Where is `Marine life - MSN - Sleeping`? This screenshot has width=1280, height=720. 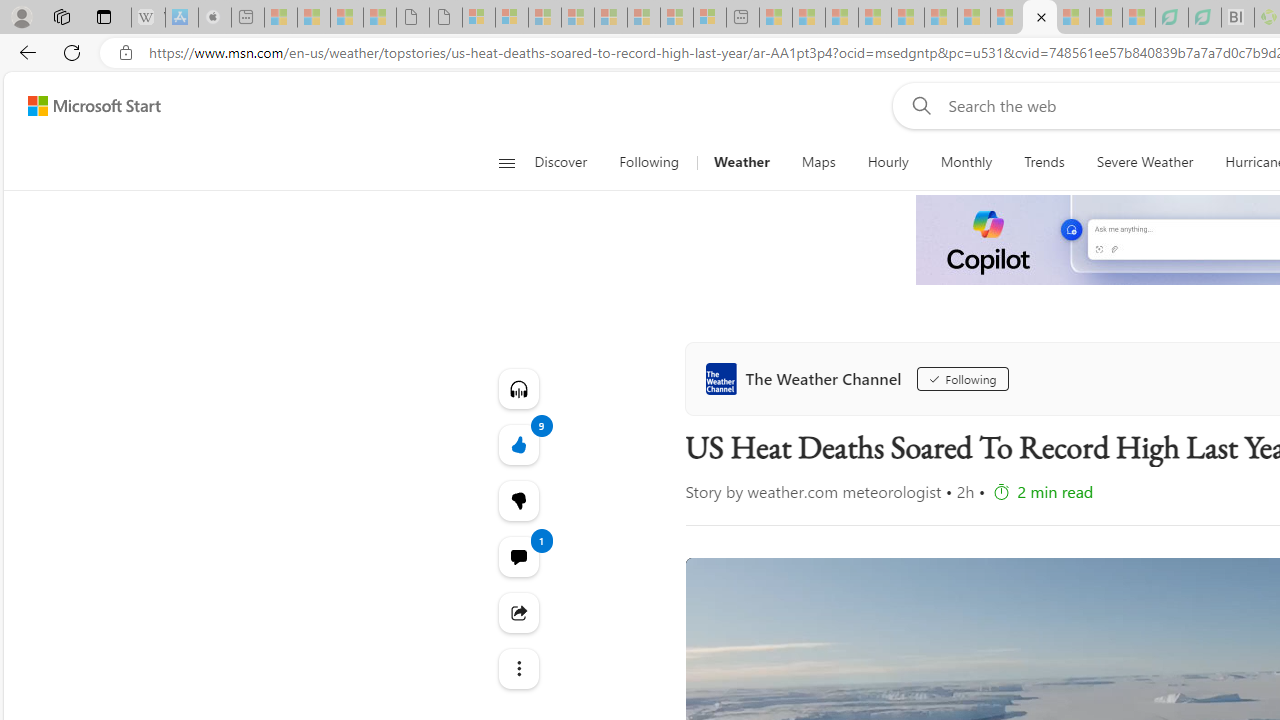
Marine life - MSN - Sleeping is located at coordinates (808, 18).